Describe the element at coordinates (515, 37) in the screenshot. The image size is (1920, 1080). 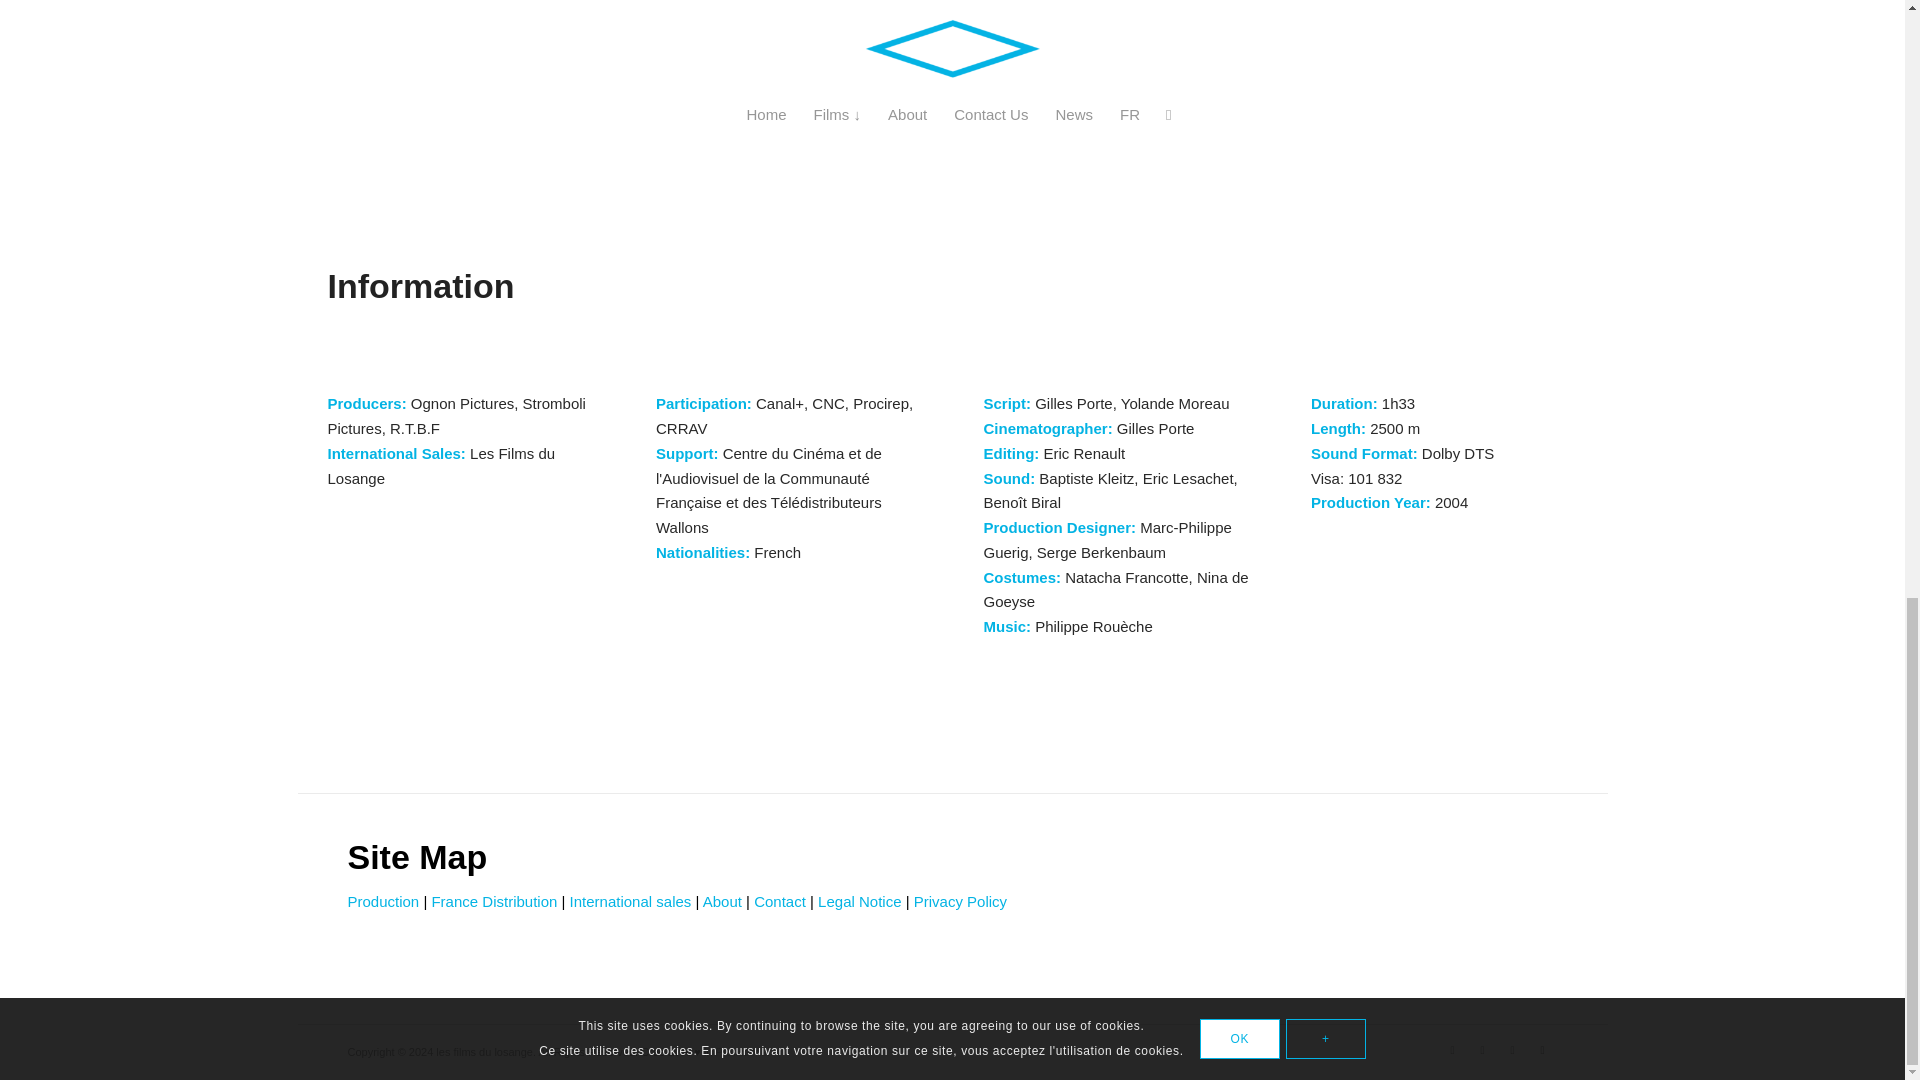
I see `photo-0-quand-la-mer-monte-260x185.jpg` at that location.